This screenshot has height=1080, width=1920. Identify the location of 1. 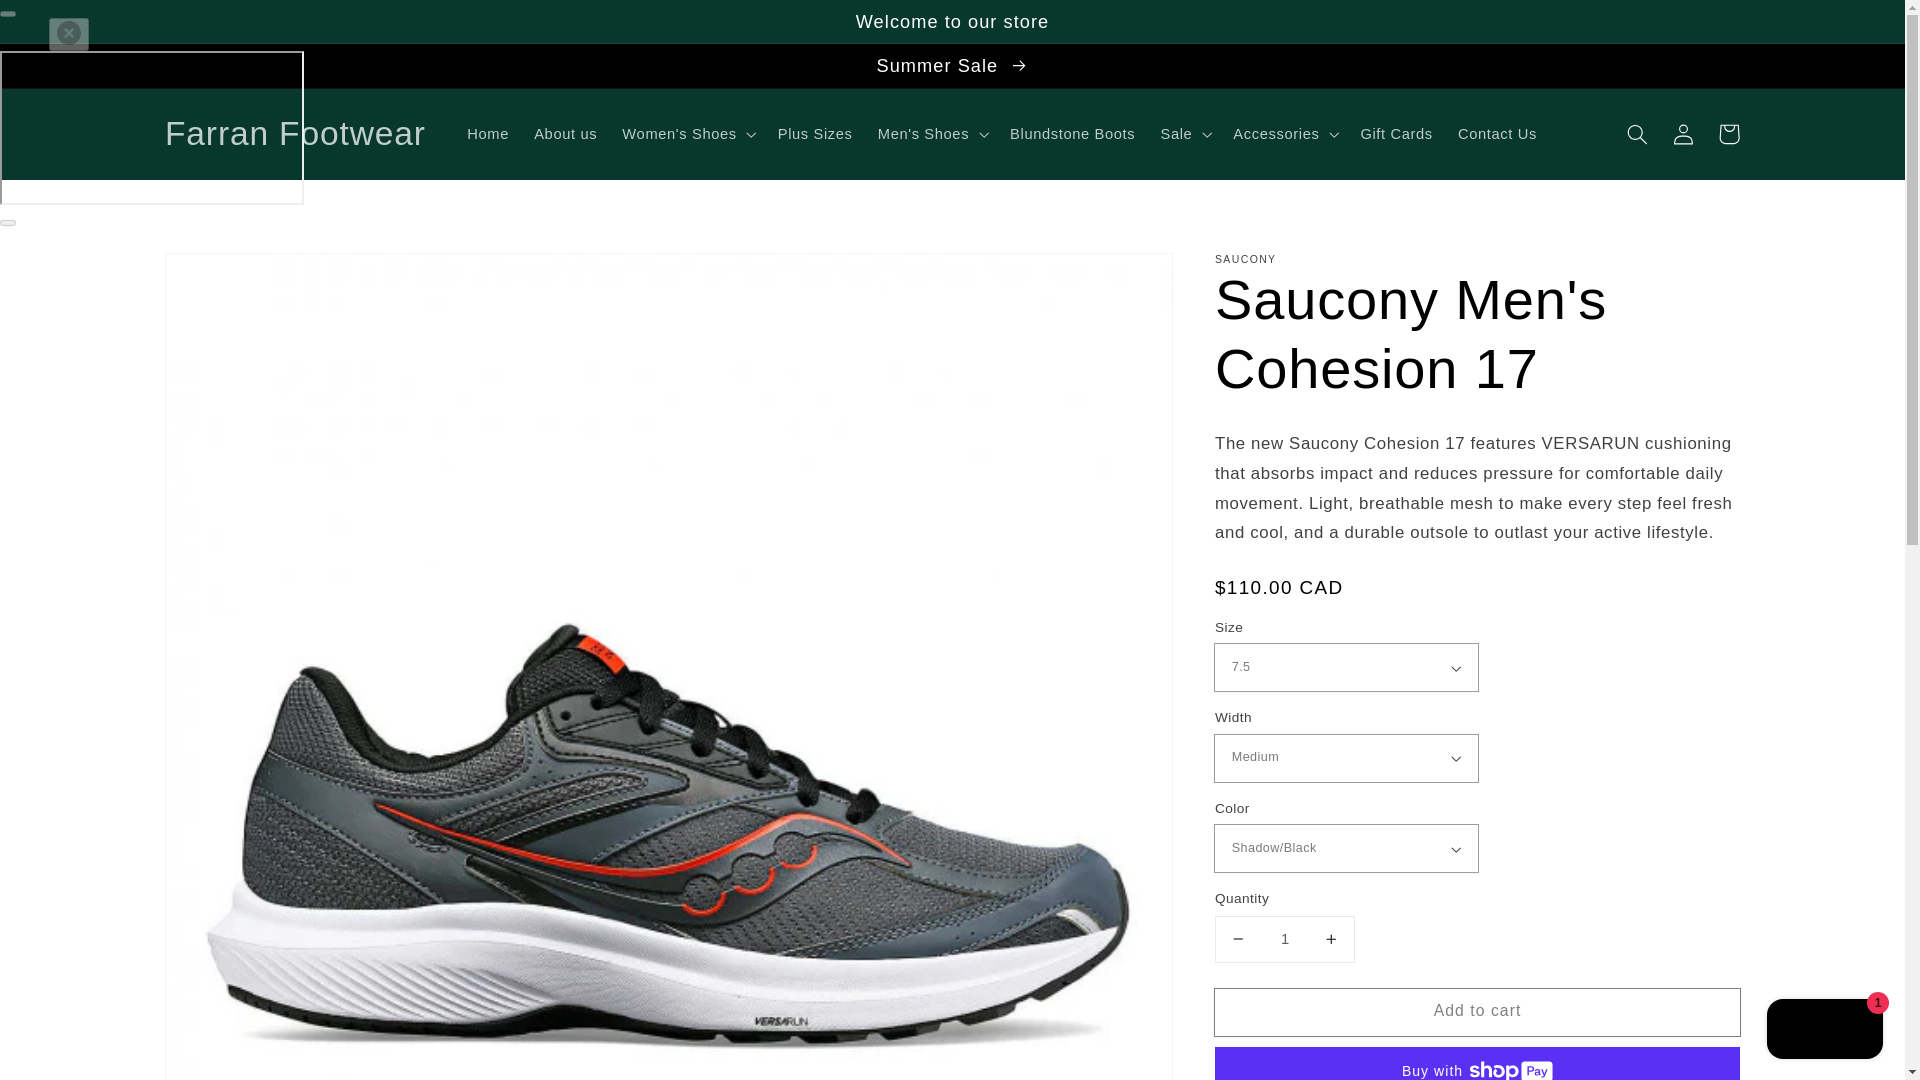
(1285, 939).